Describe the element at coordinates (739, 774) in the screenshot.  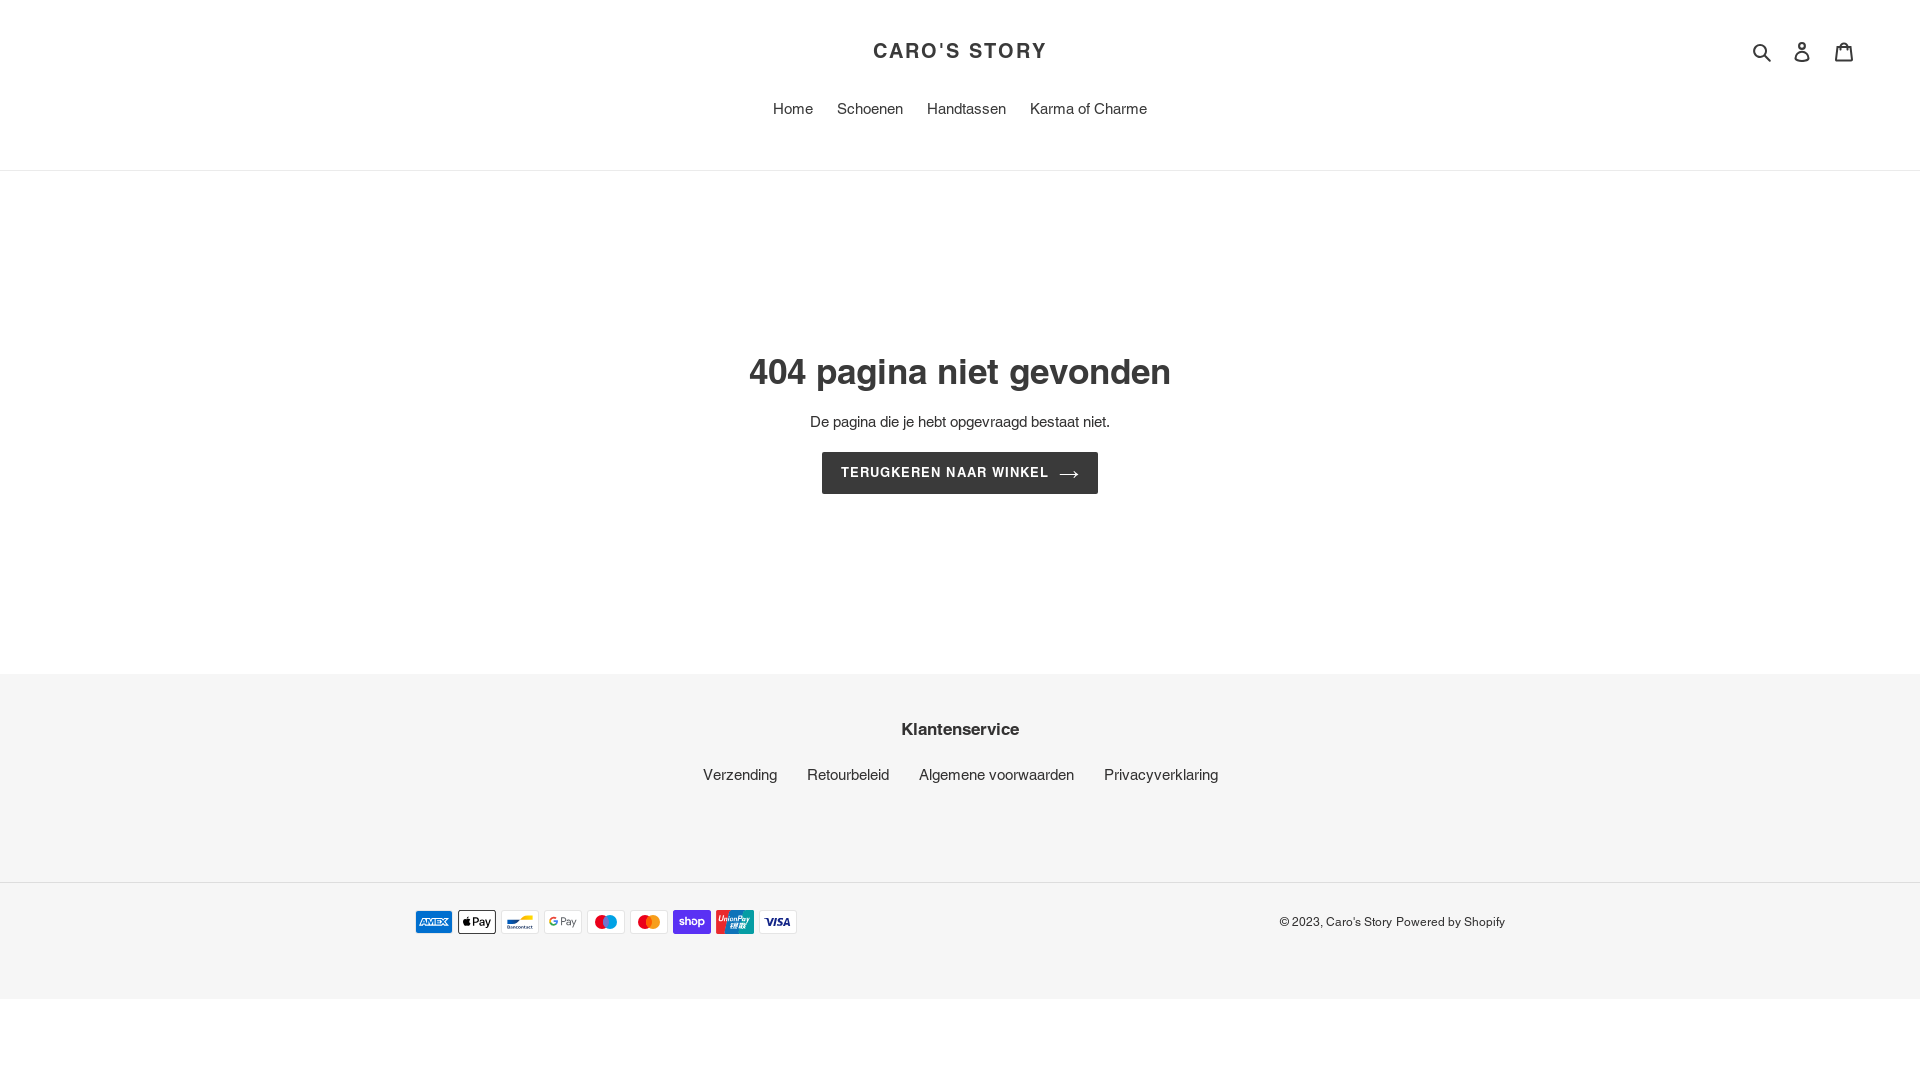
I see `Verzending` at that location.